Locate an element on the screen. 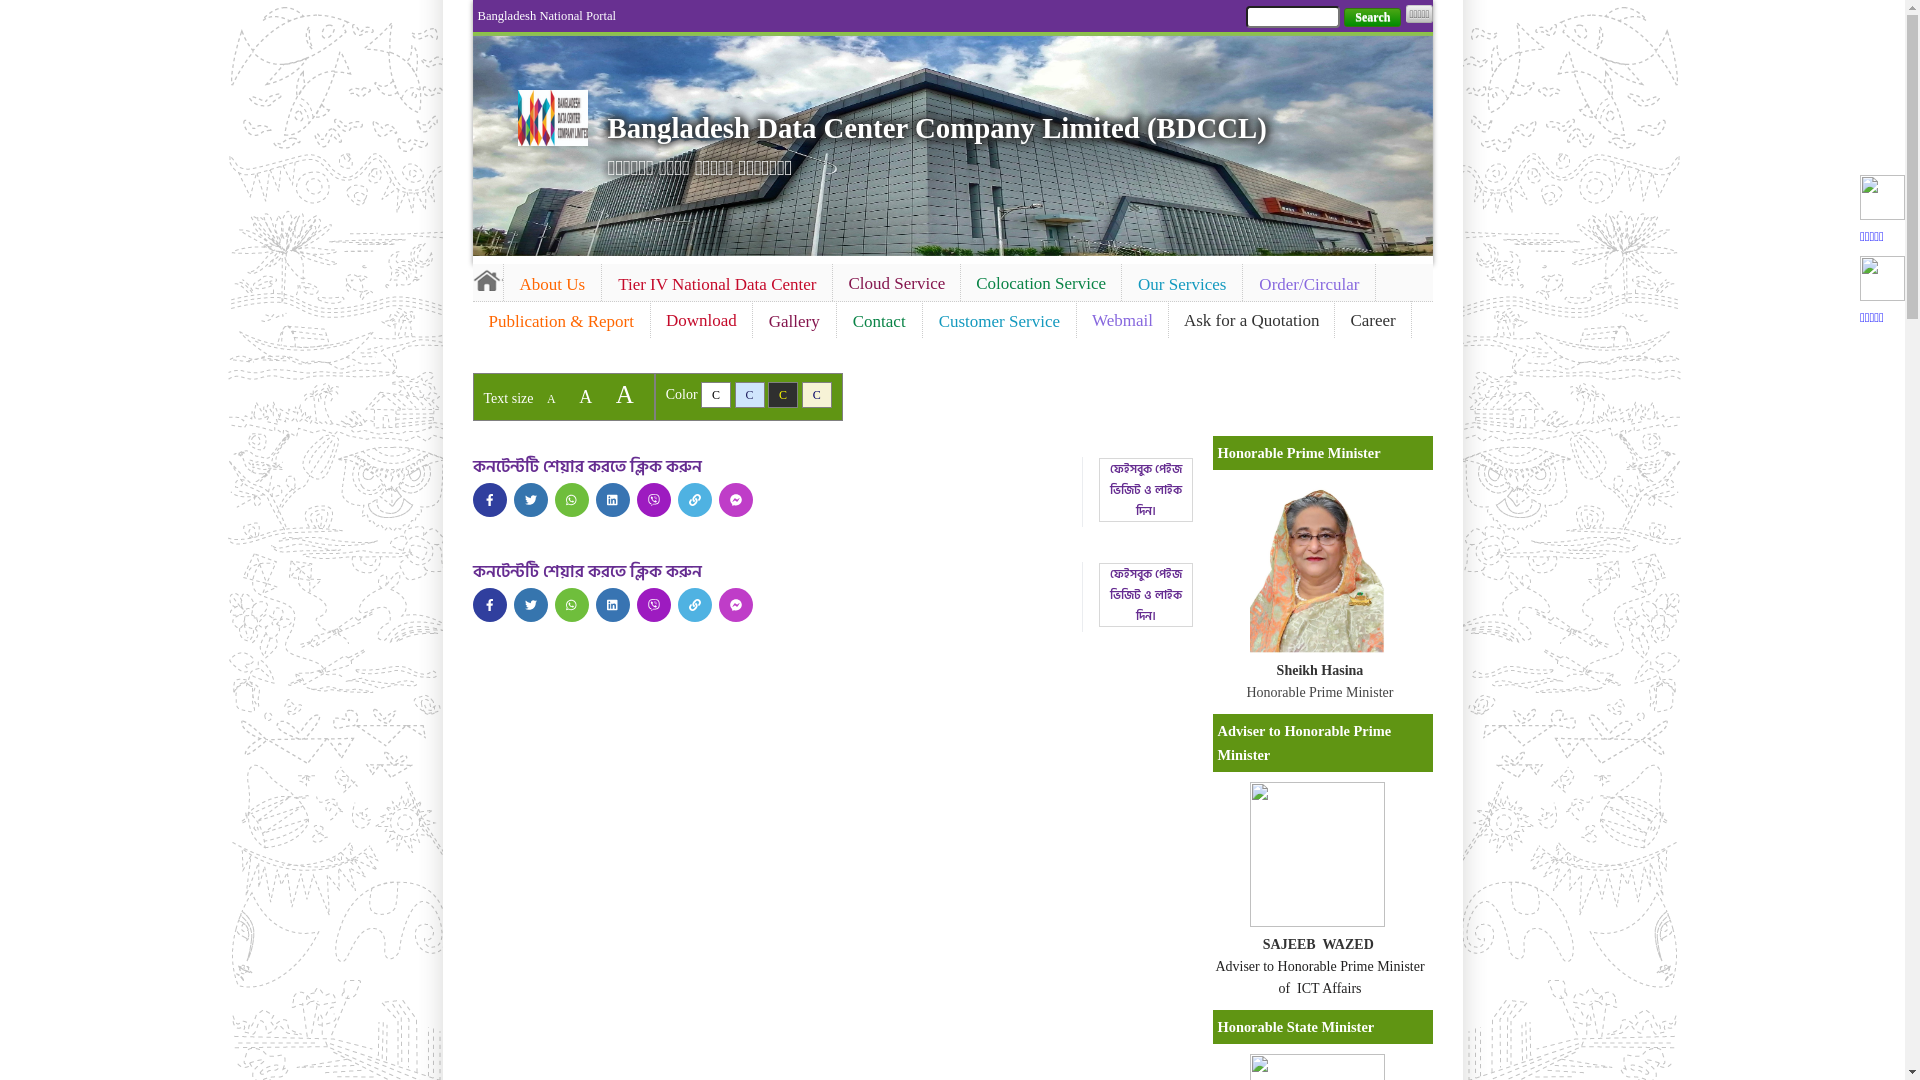  C is located at coordinates (716, 395).